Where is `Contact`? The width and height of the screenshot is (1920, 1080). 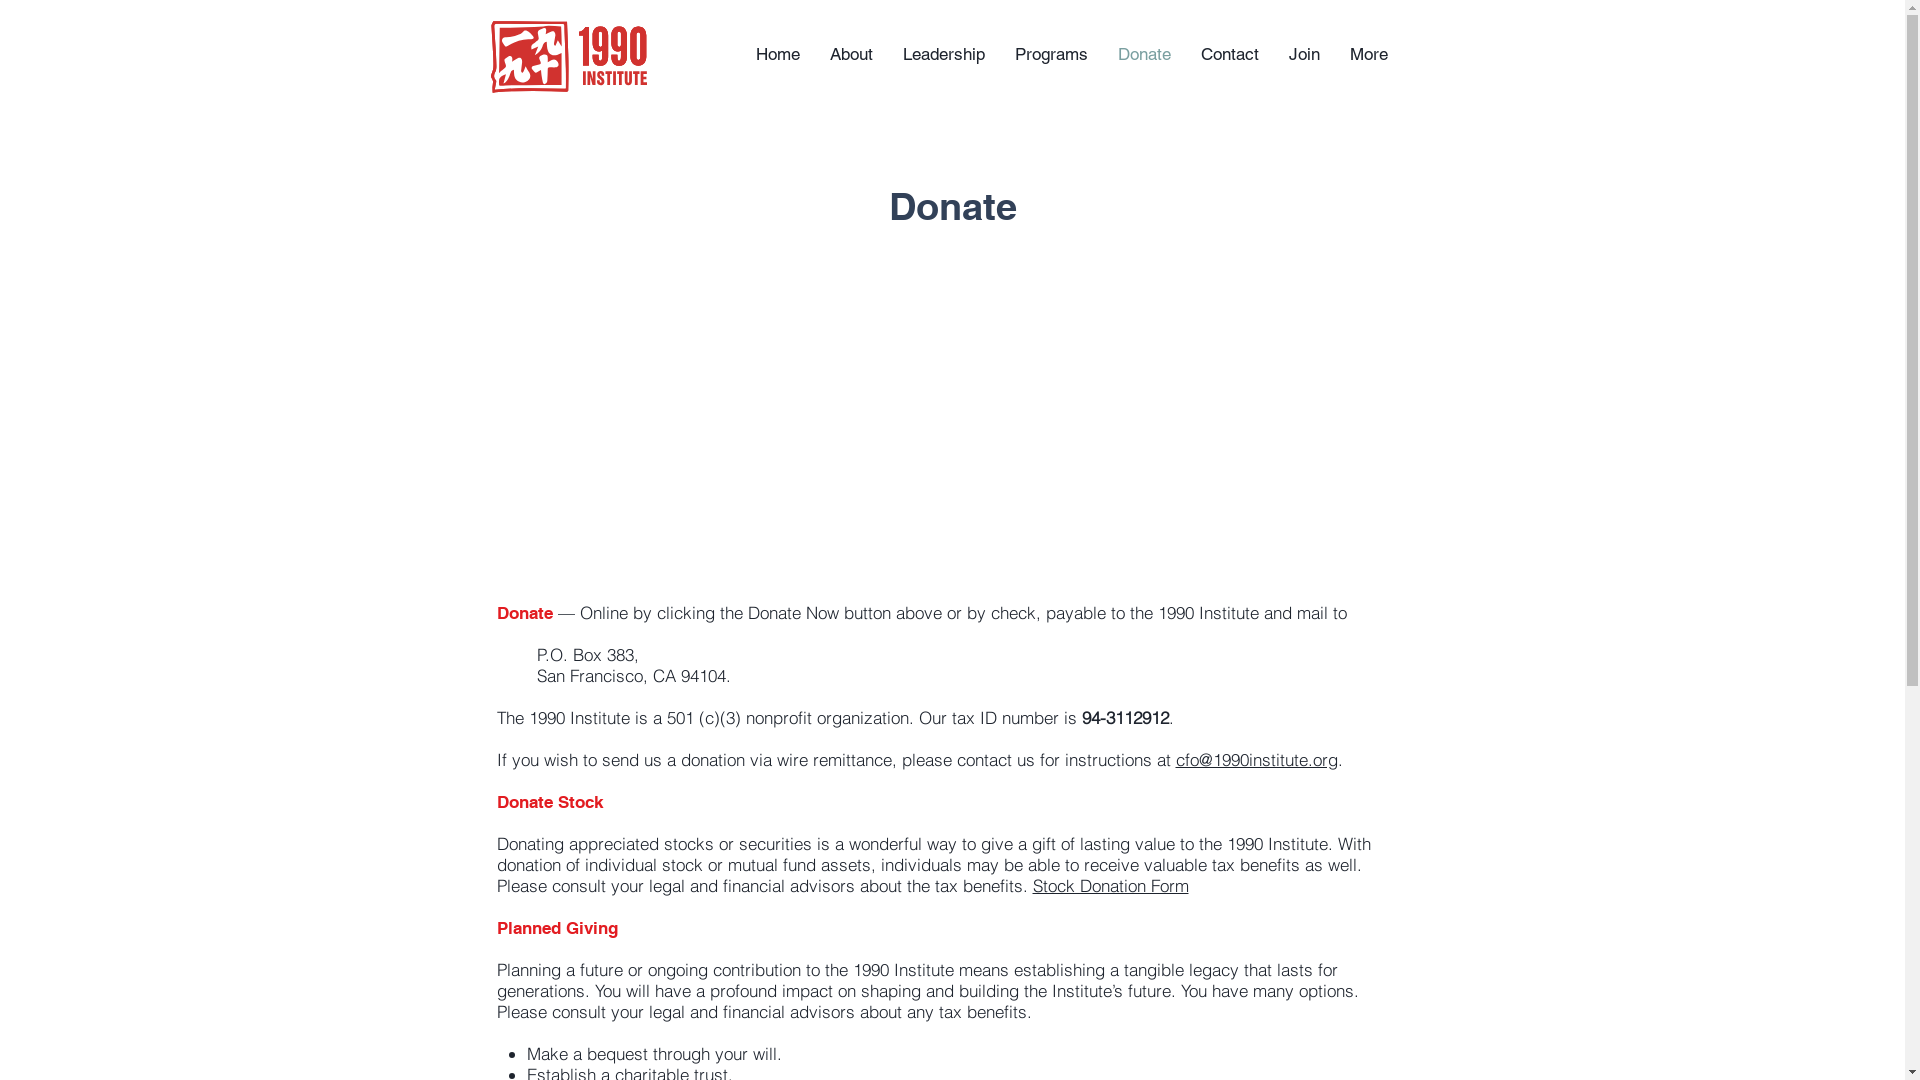
Contact is located at coordinates (1230, 54).